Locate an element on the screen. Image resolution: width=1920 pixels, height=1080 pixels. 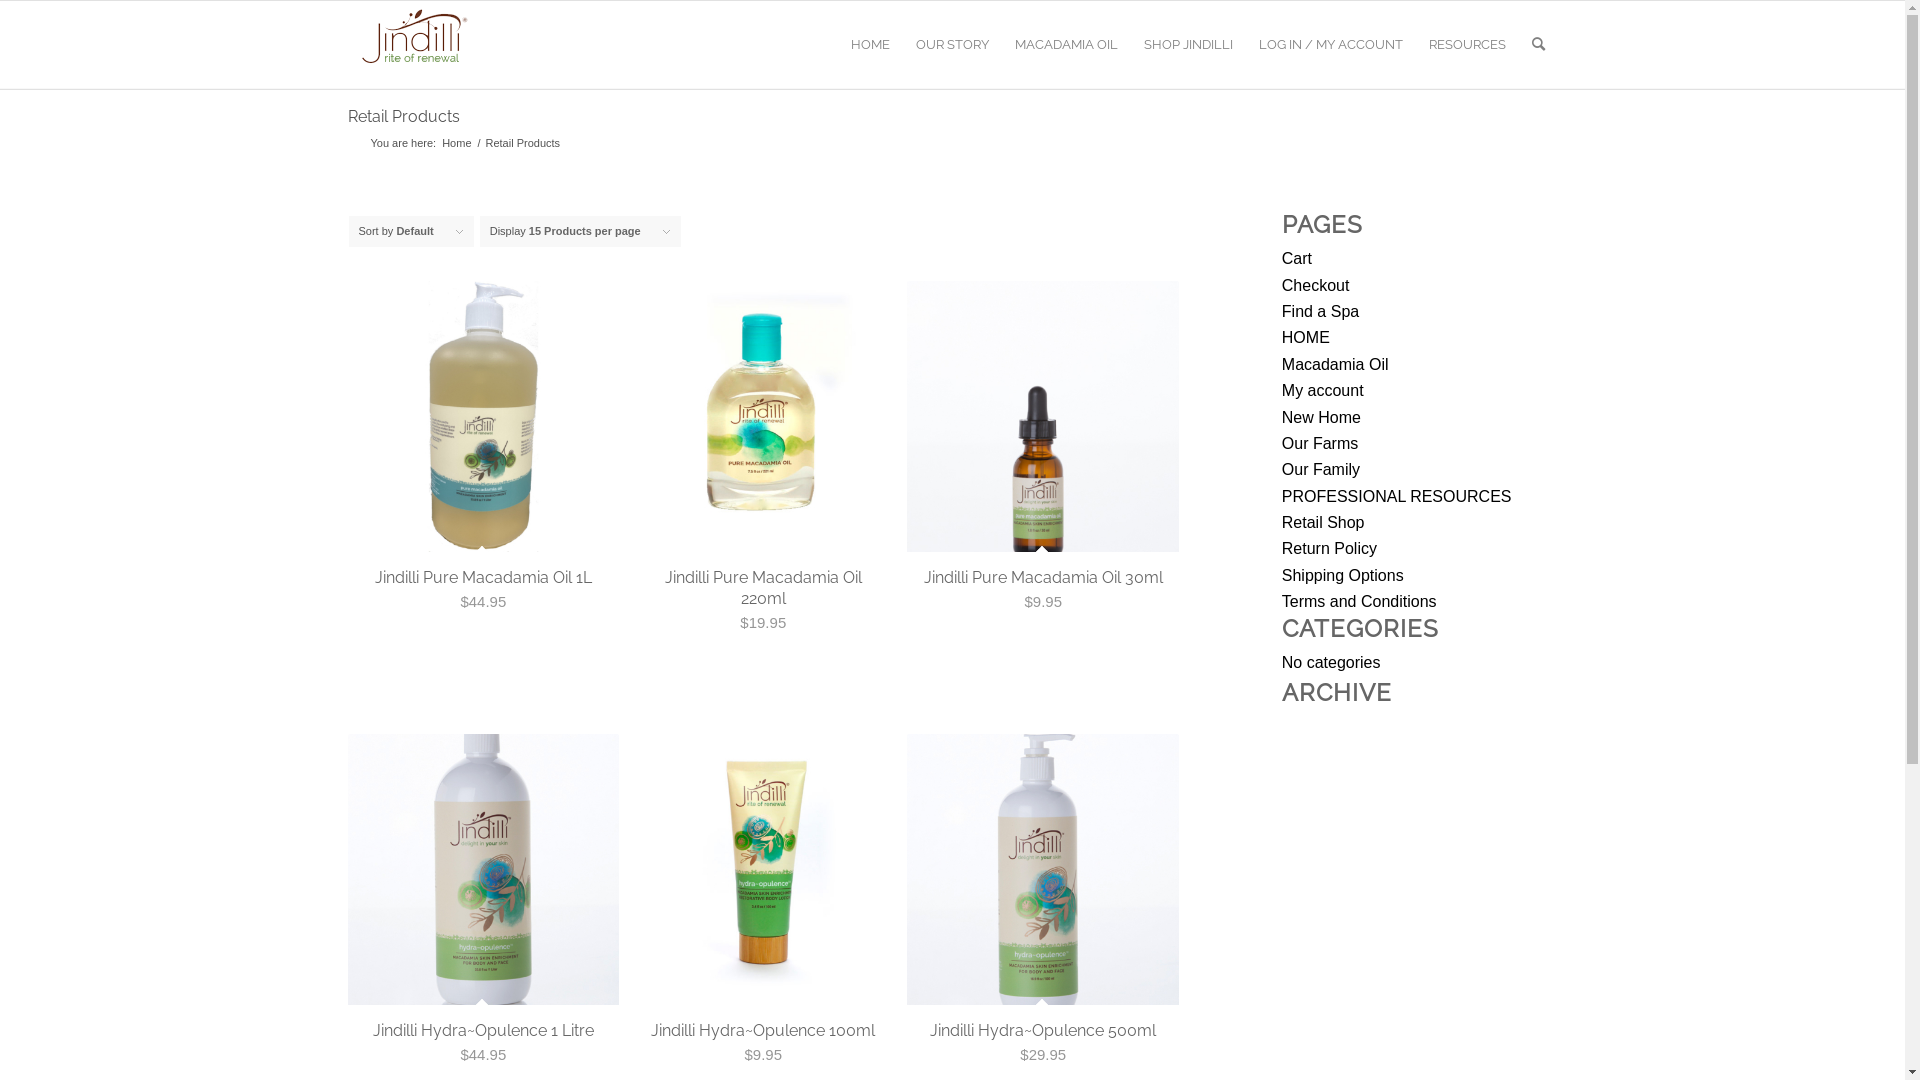
RESOURCES is located at coordinates (1468, 45).